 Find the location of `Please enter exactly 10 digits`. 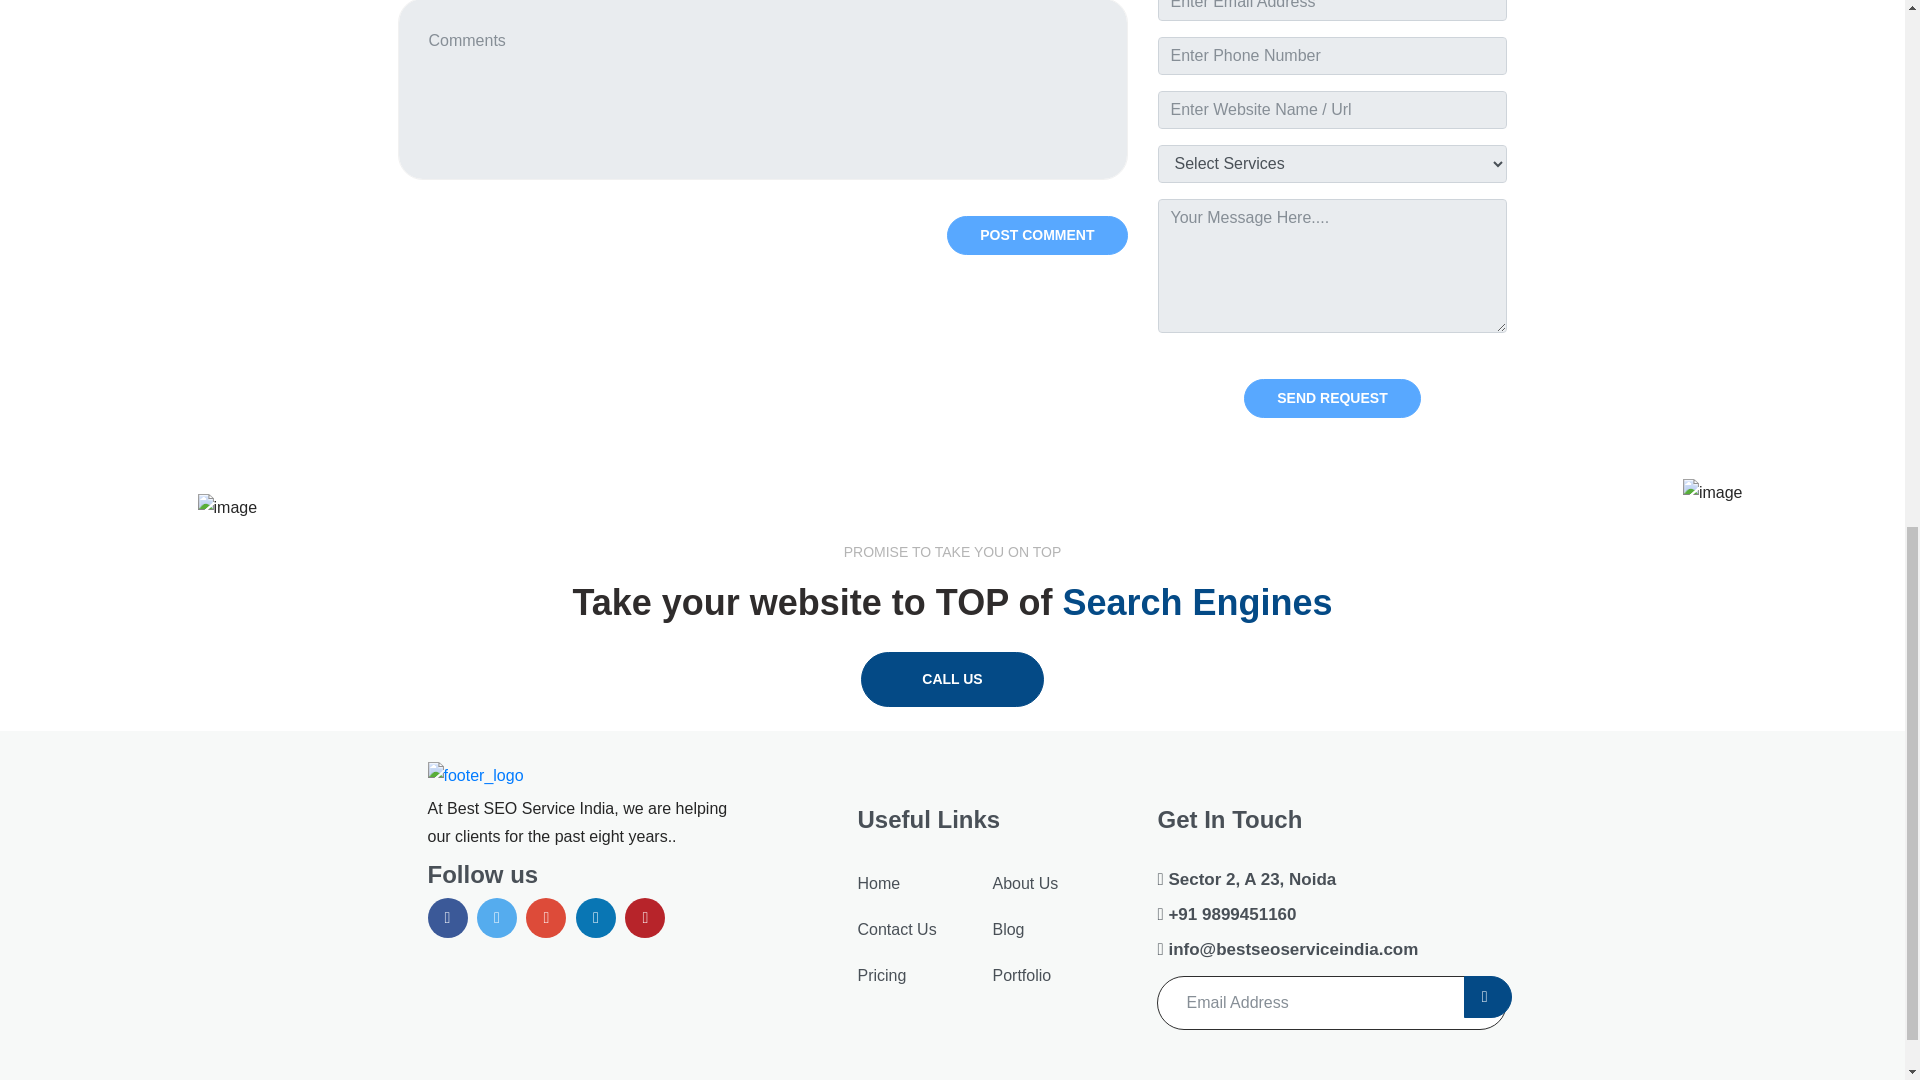

Please enter exactly 10 digits is located at coordinates (1332, 55).